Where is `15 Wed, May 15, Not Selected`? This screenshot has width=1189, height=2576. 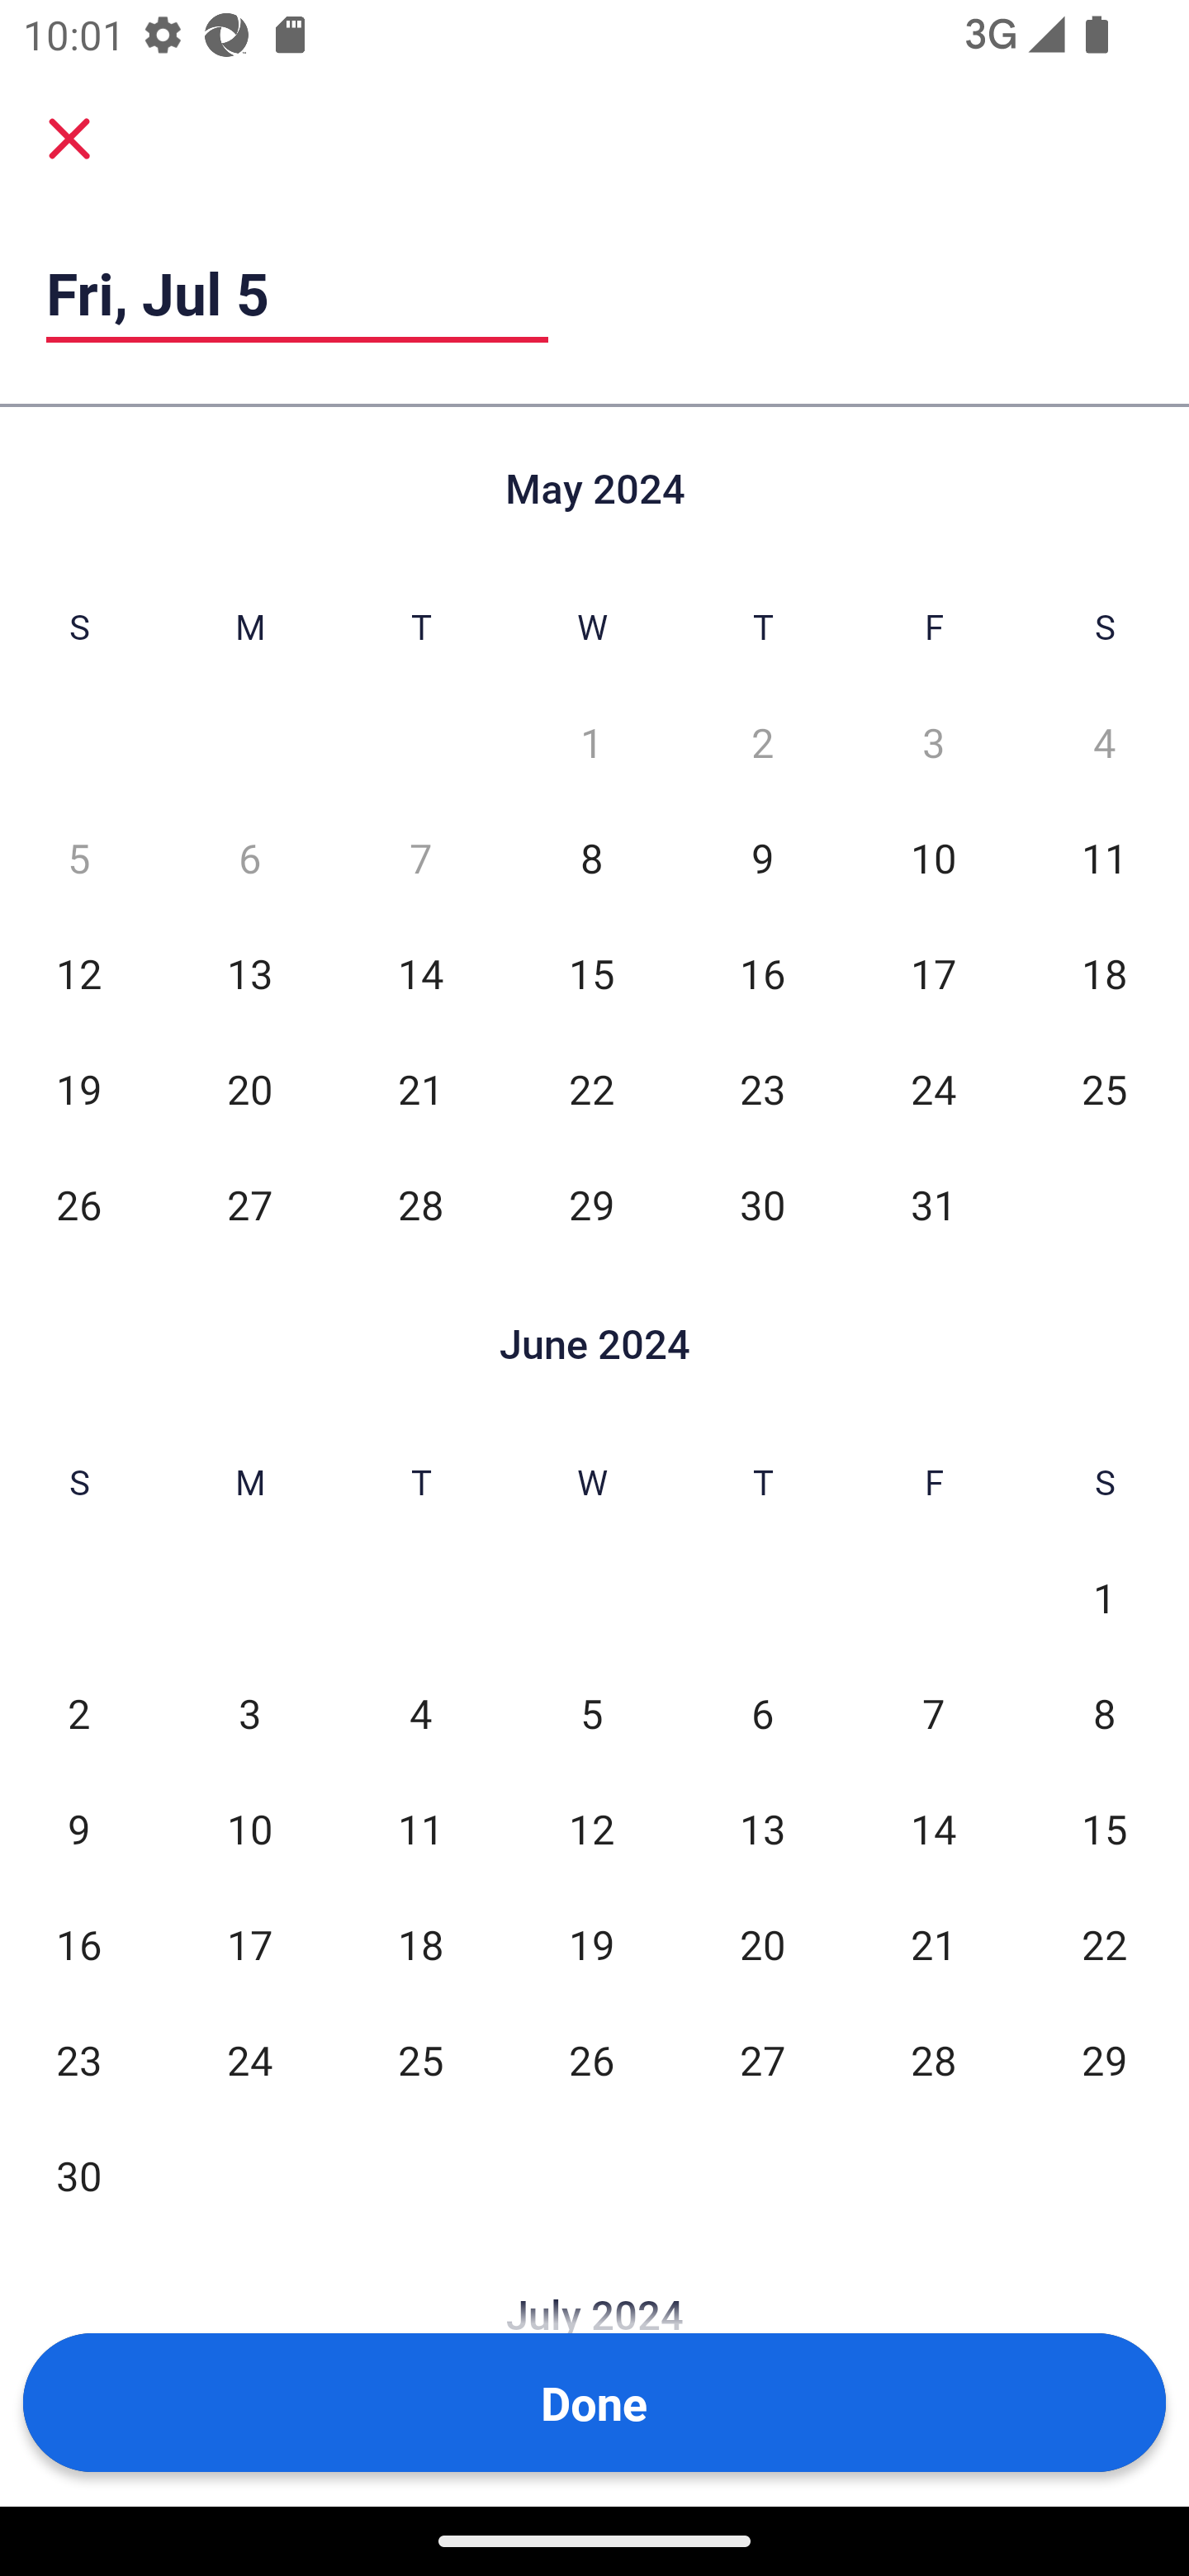
15 Wed, May 15, Not Selected is located at coordinates (591, 973).